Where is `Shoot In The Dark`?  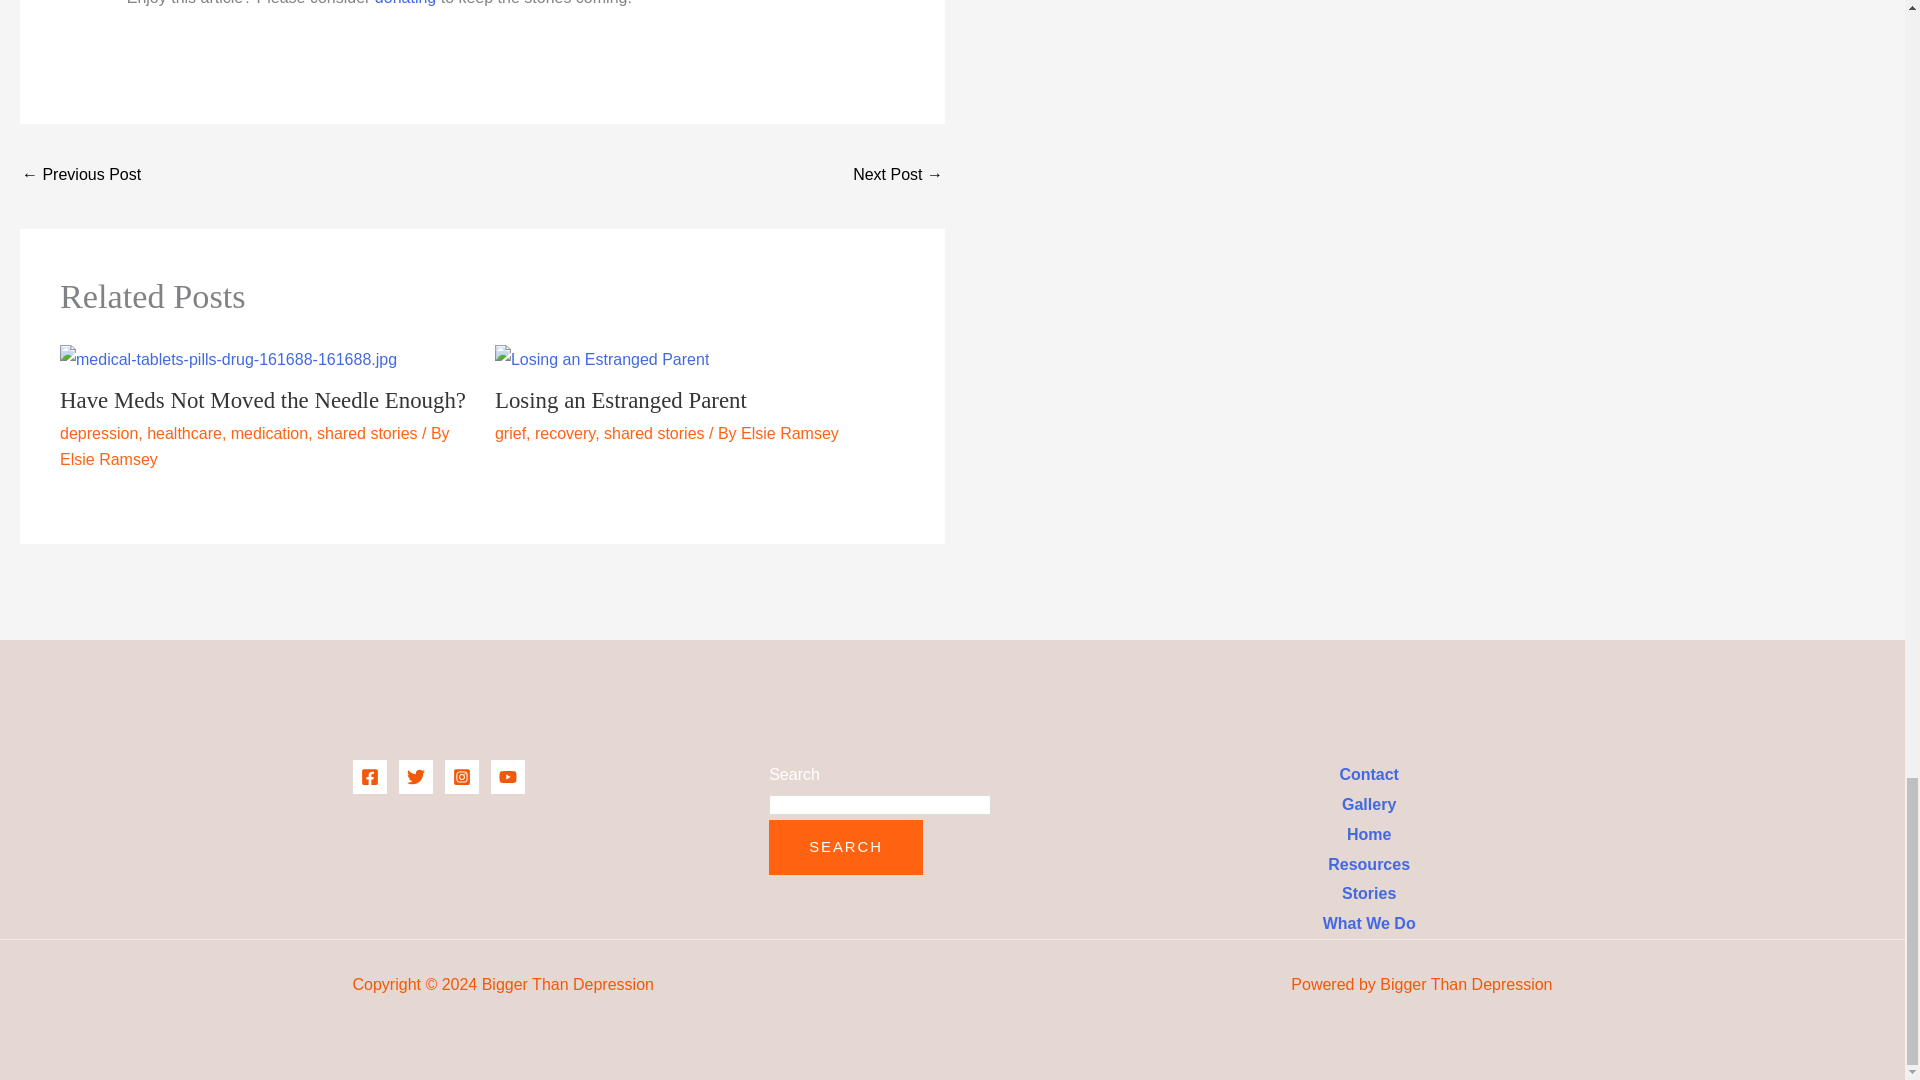 Shoot In The Dark is located at coordinates (897, 176).